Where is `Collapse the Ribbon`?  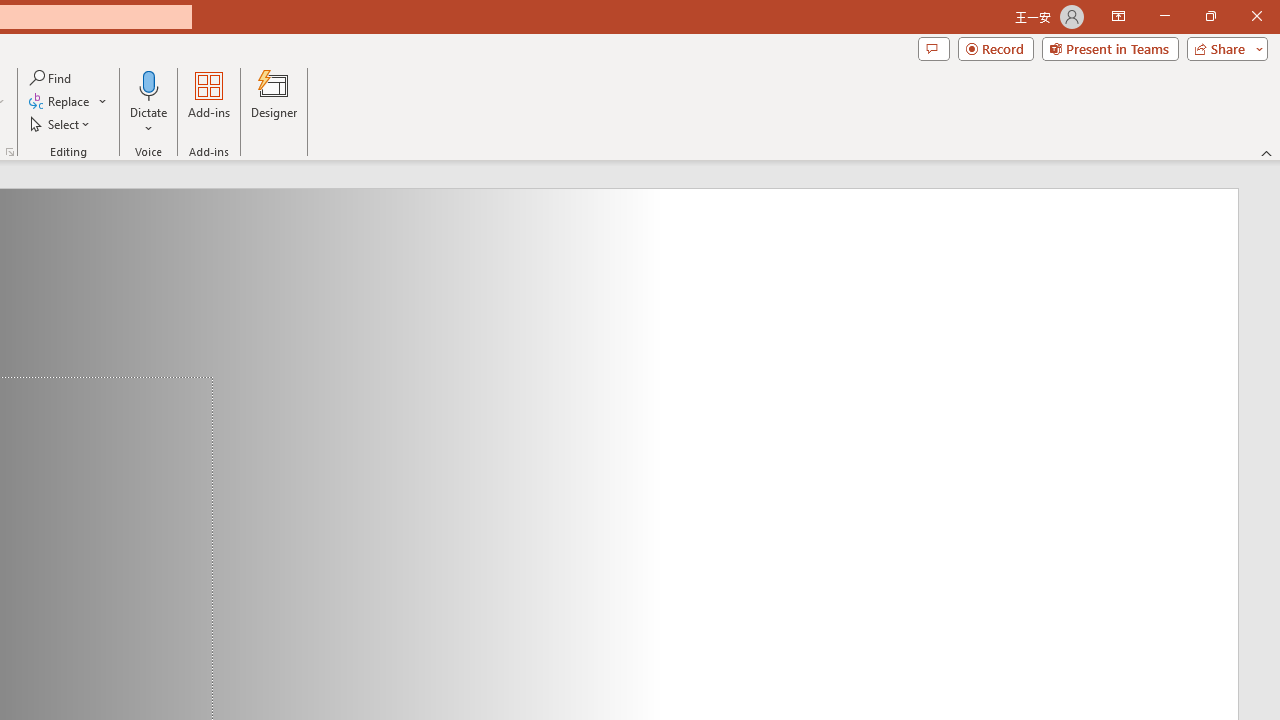 Collapse the Ribbon is located at coordinates (1267, 152).